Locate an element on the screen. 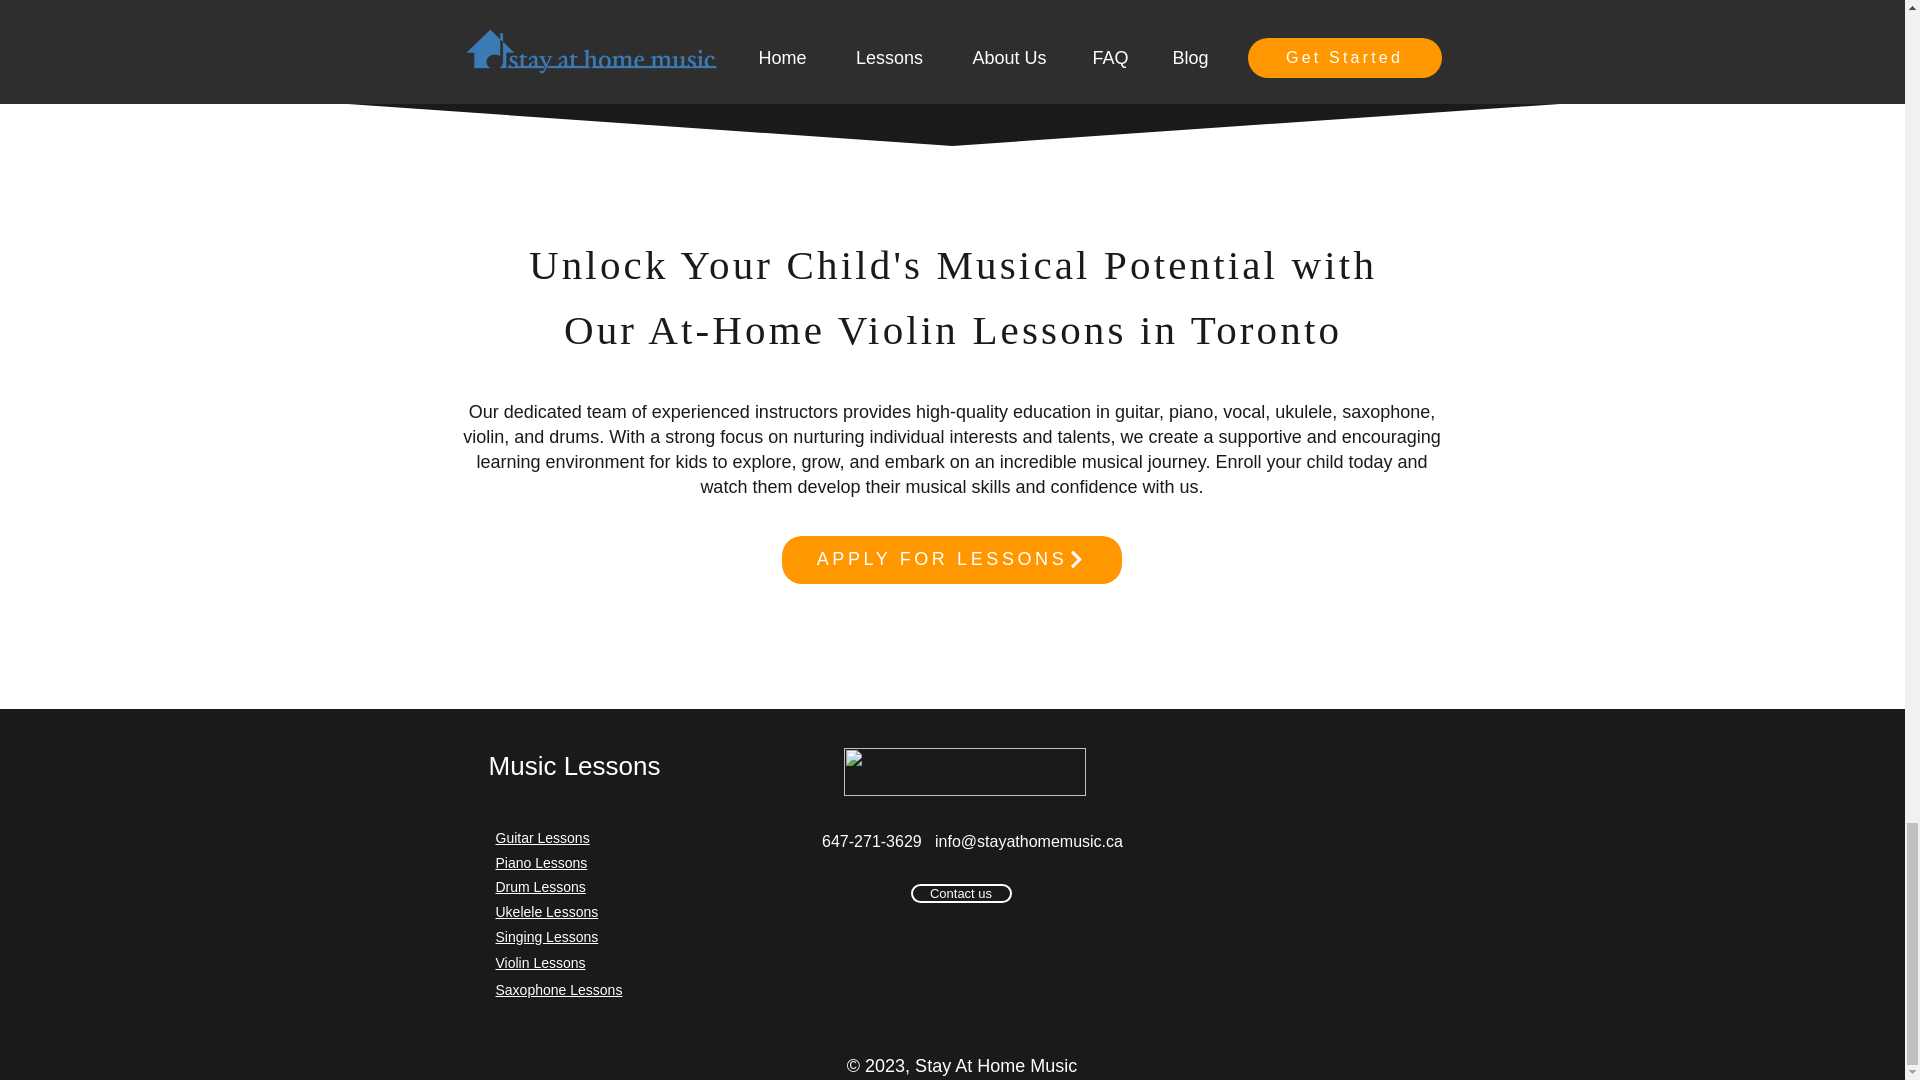  Violin Lessons is located at coordinates (540, 962).